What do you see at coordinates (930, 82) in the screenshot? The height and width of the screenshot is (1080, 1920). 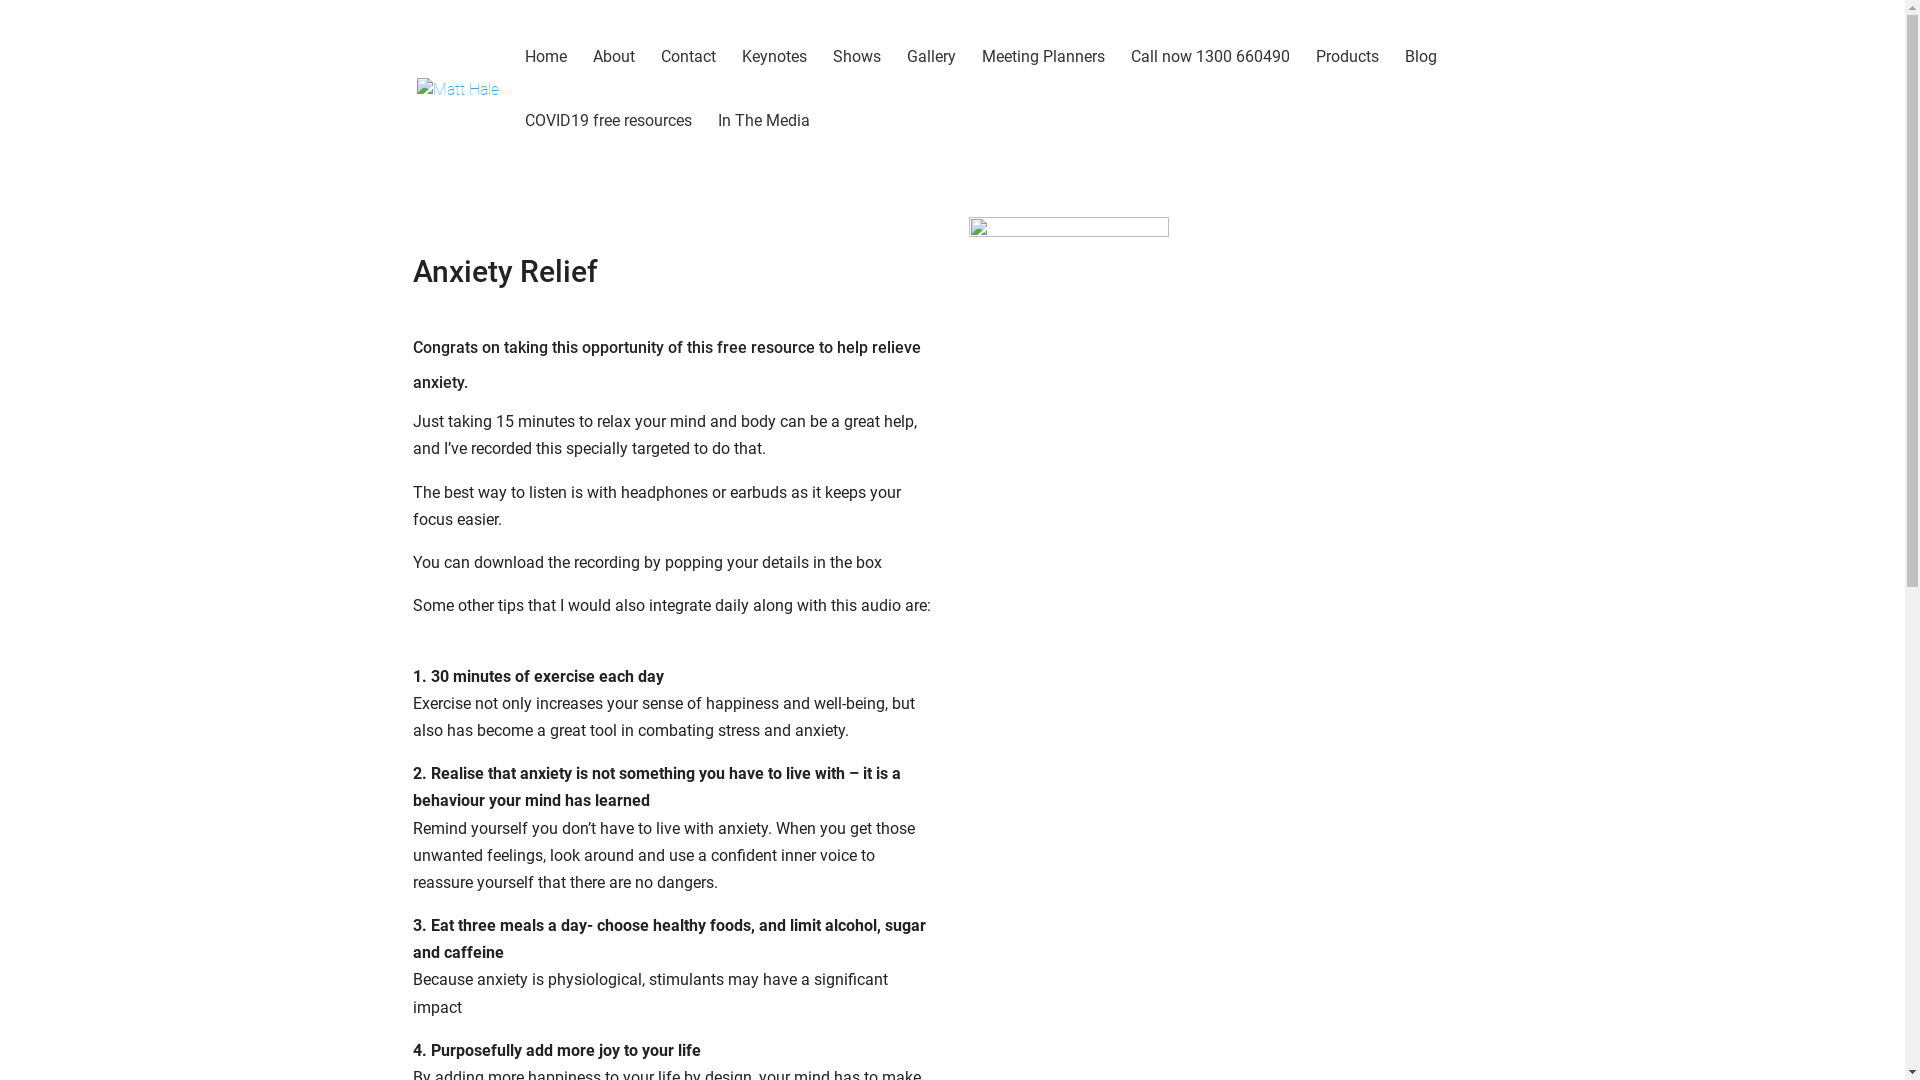 I see `Gallery` at bounding box center [930, 82].